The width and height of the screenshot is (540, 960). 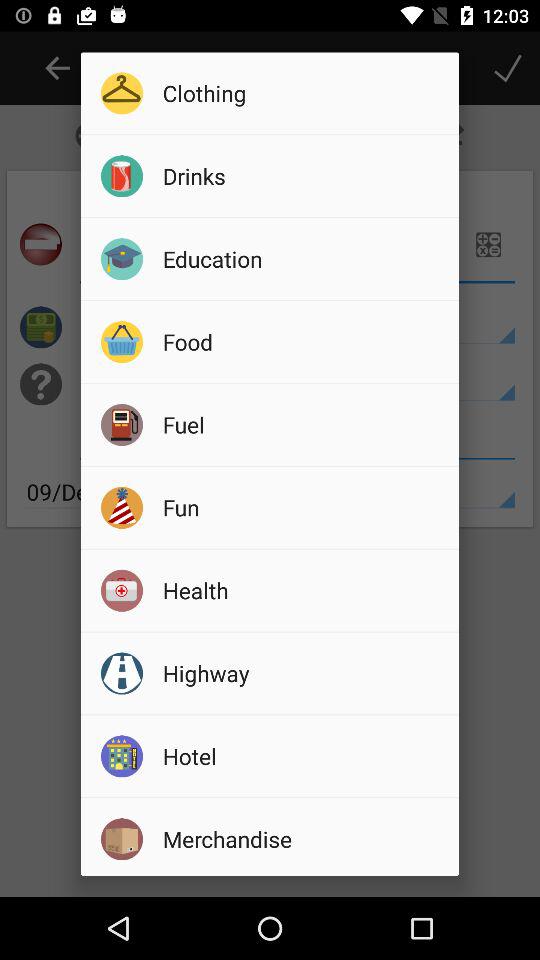 I want to click on click icon below highway, so click(x=304, y=756).